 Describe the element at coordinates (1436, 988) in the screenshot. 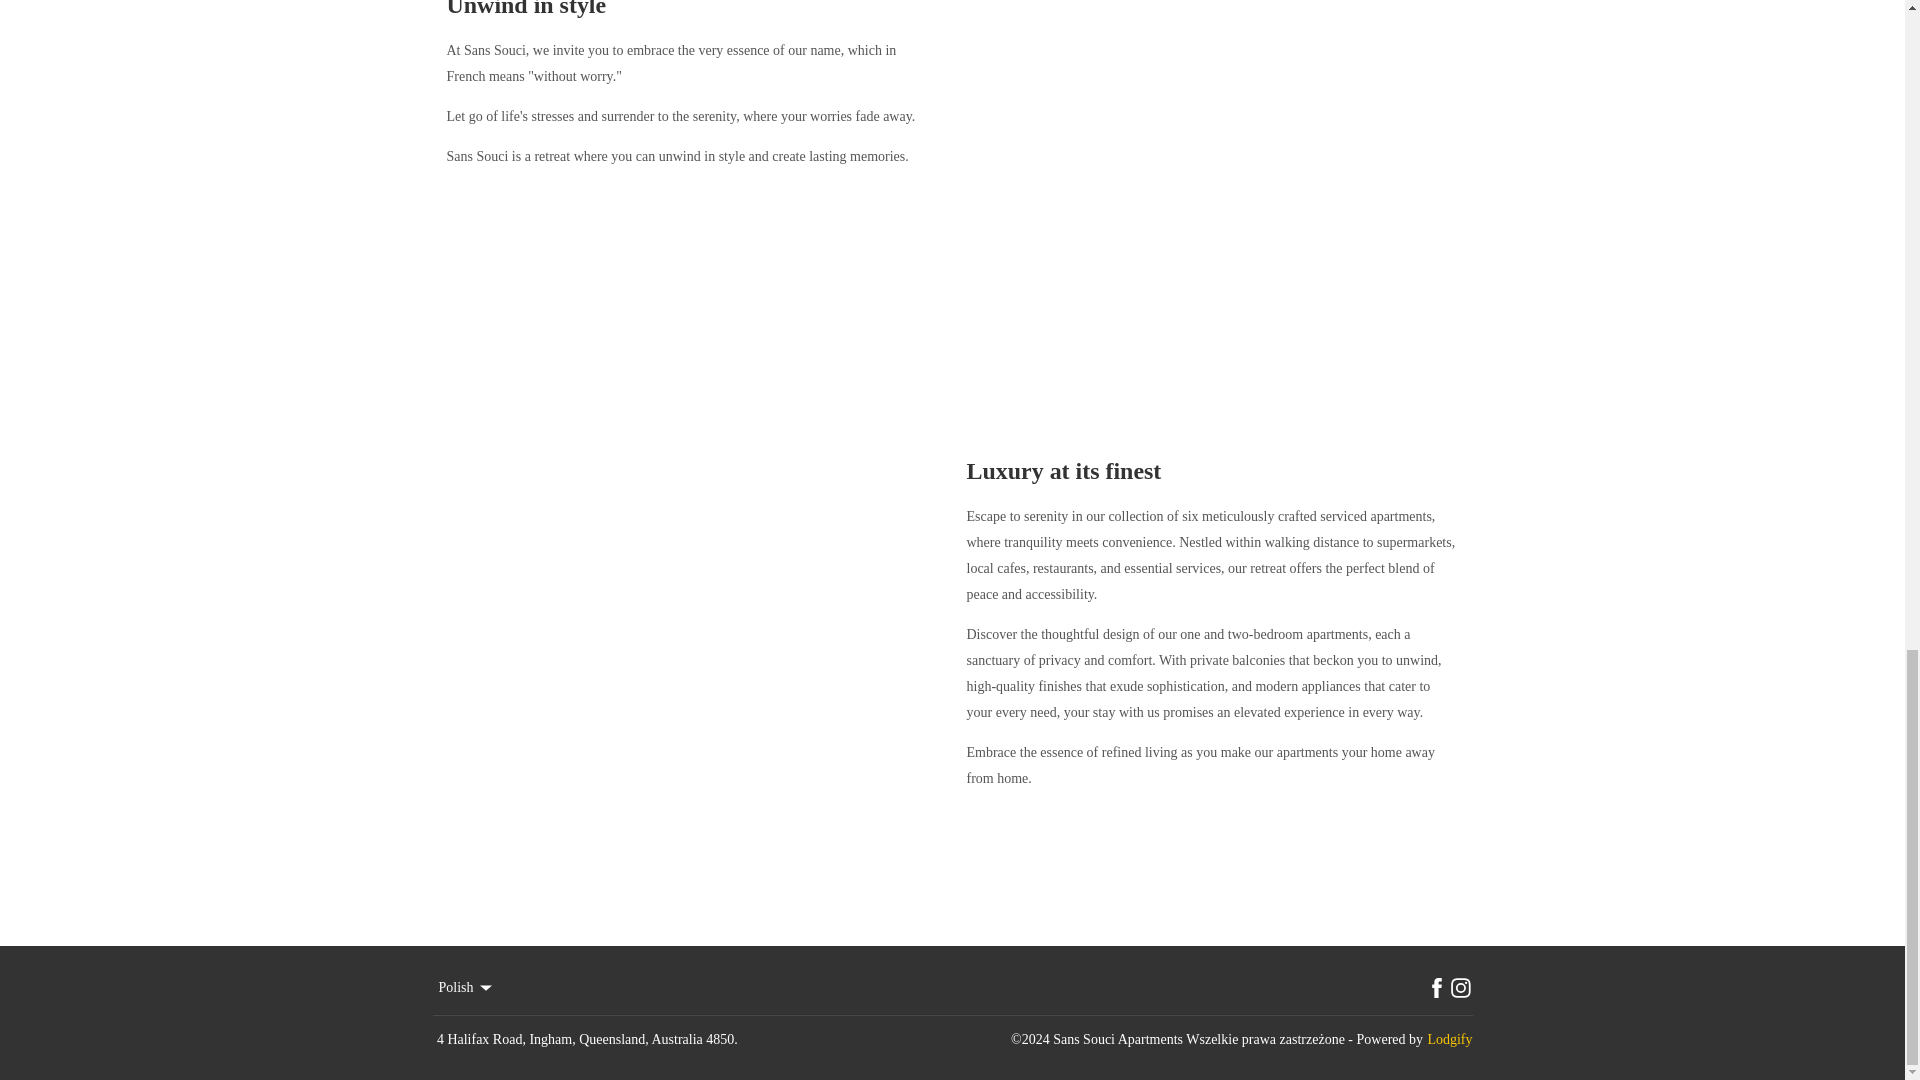

I see `Facebook` at that location.